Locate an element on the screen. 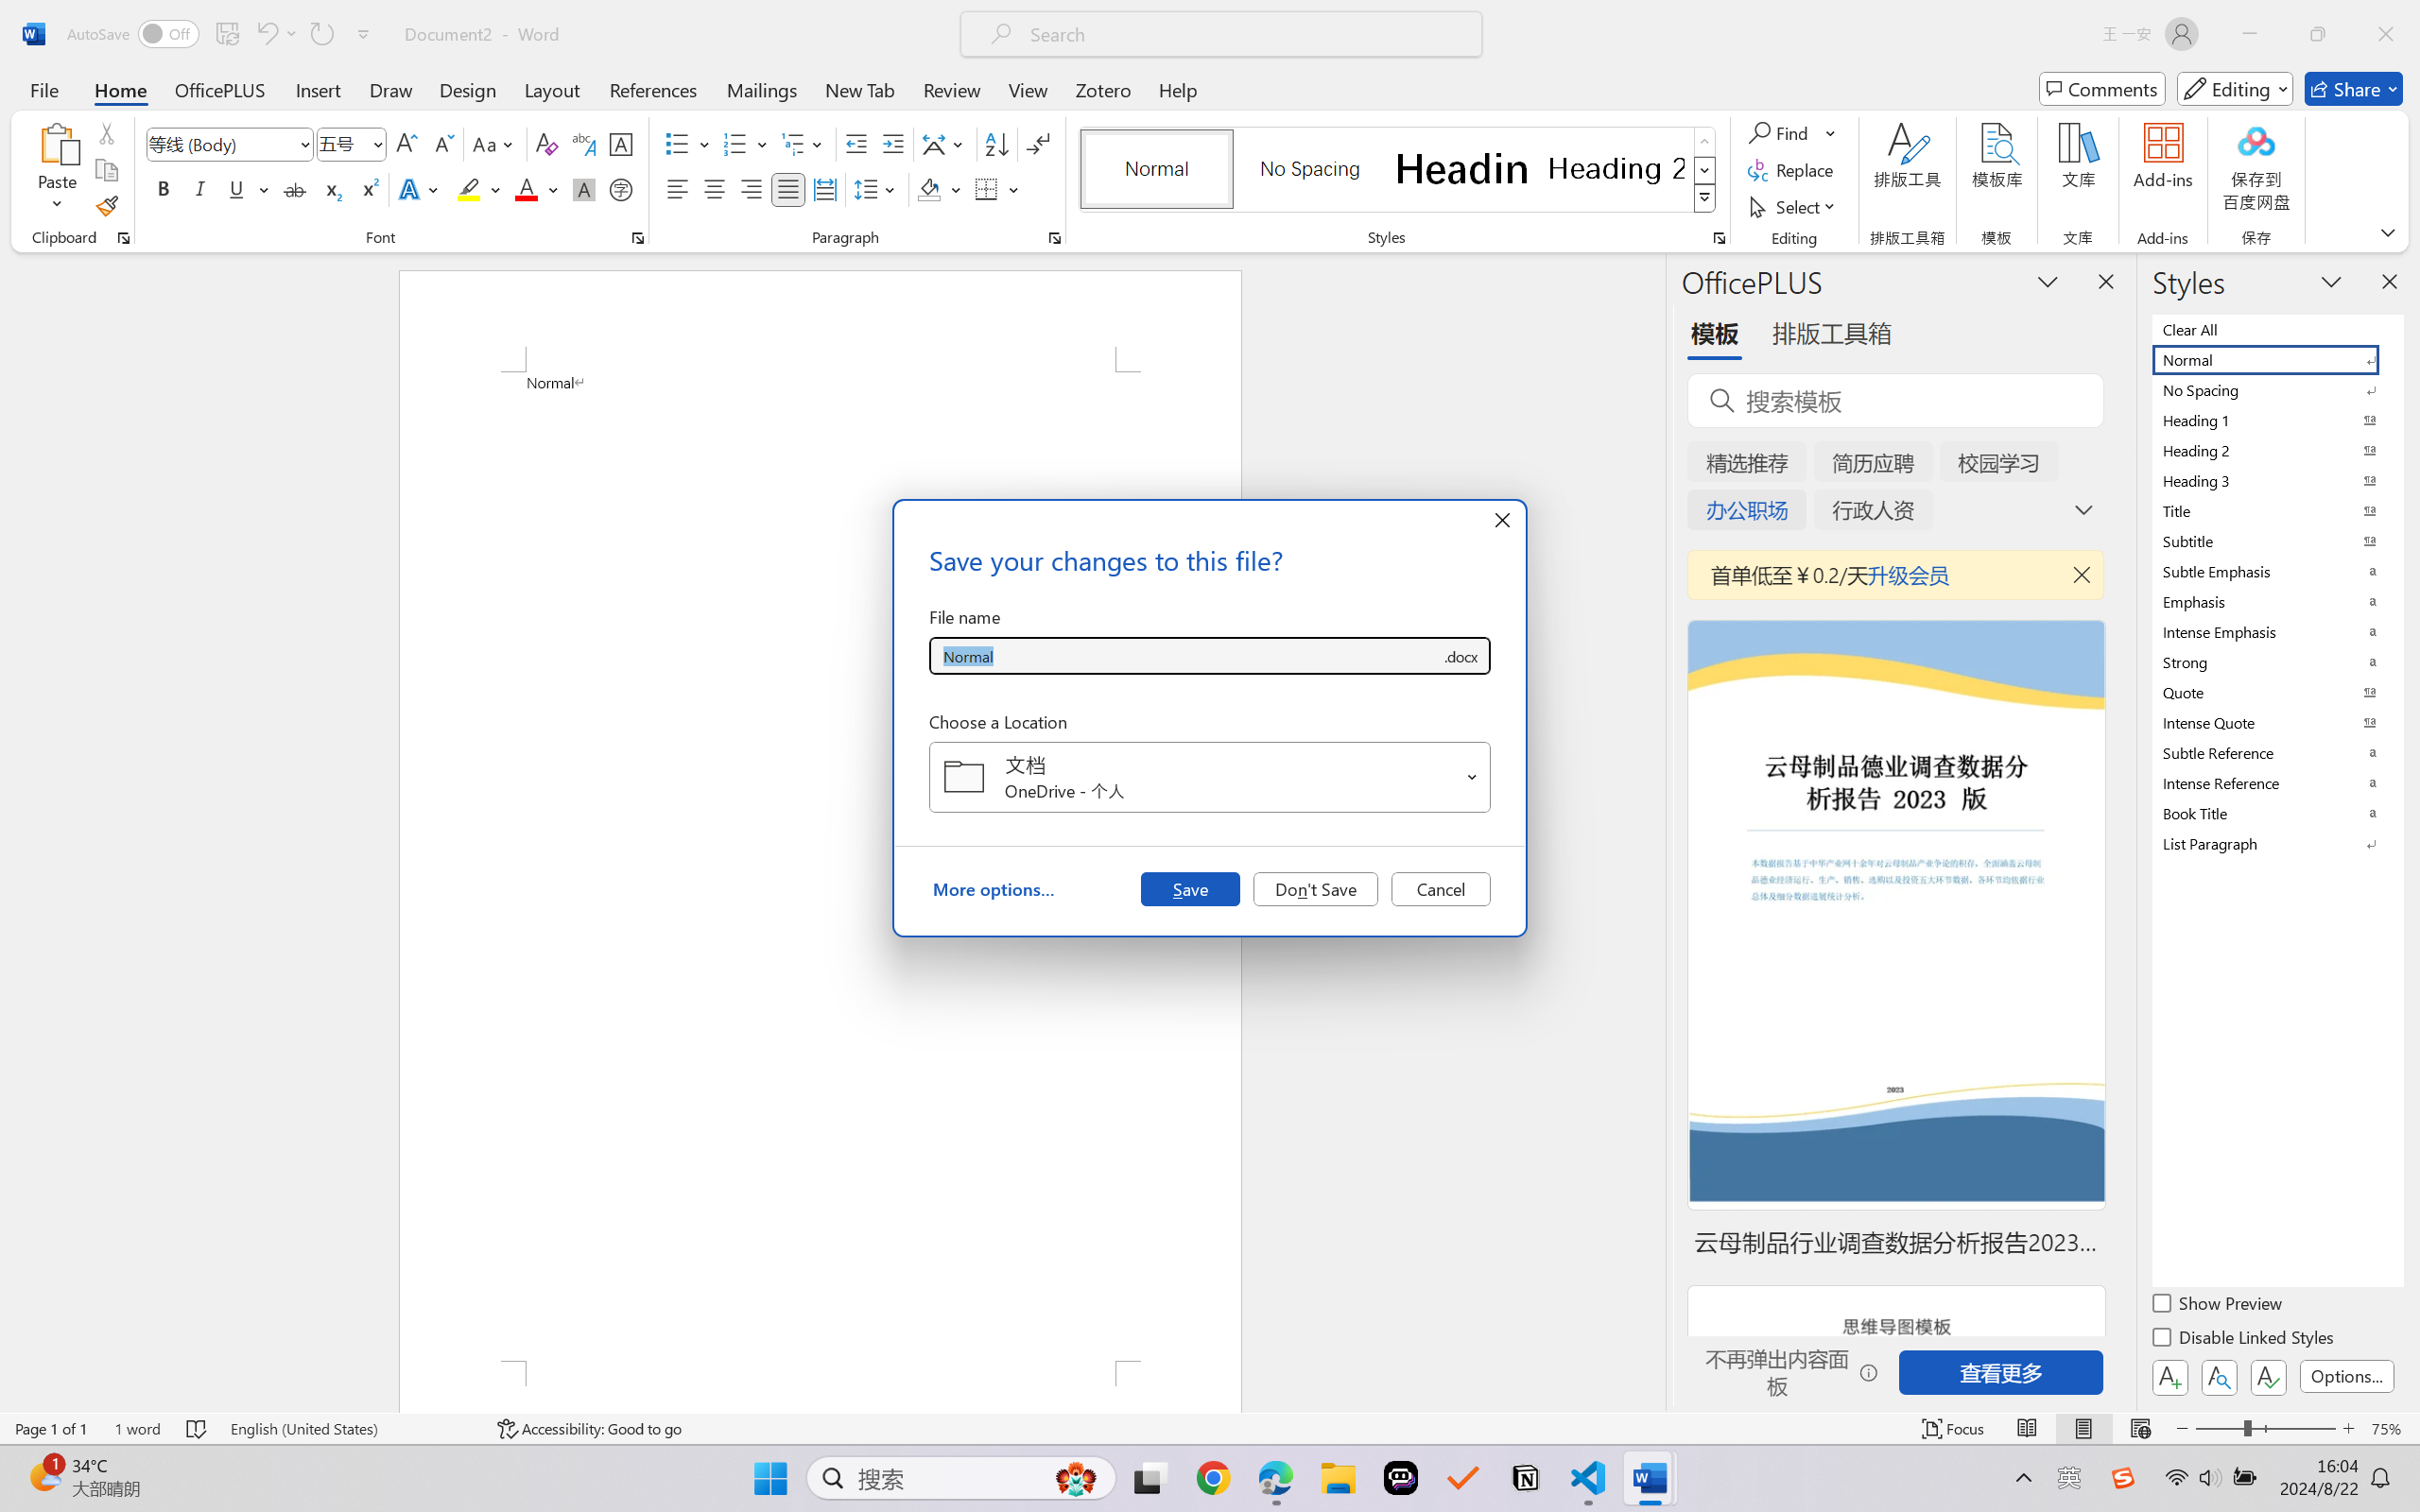 The image size is (2420, 1512). Paste is located at coordinates (58, 143).